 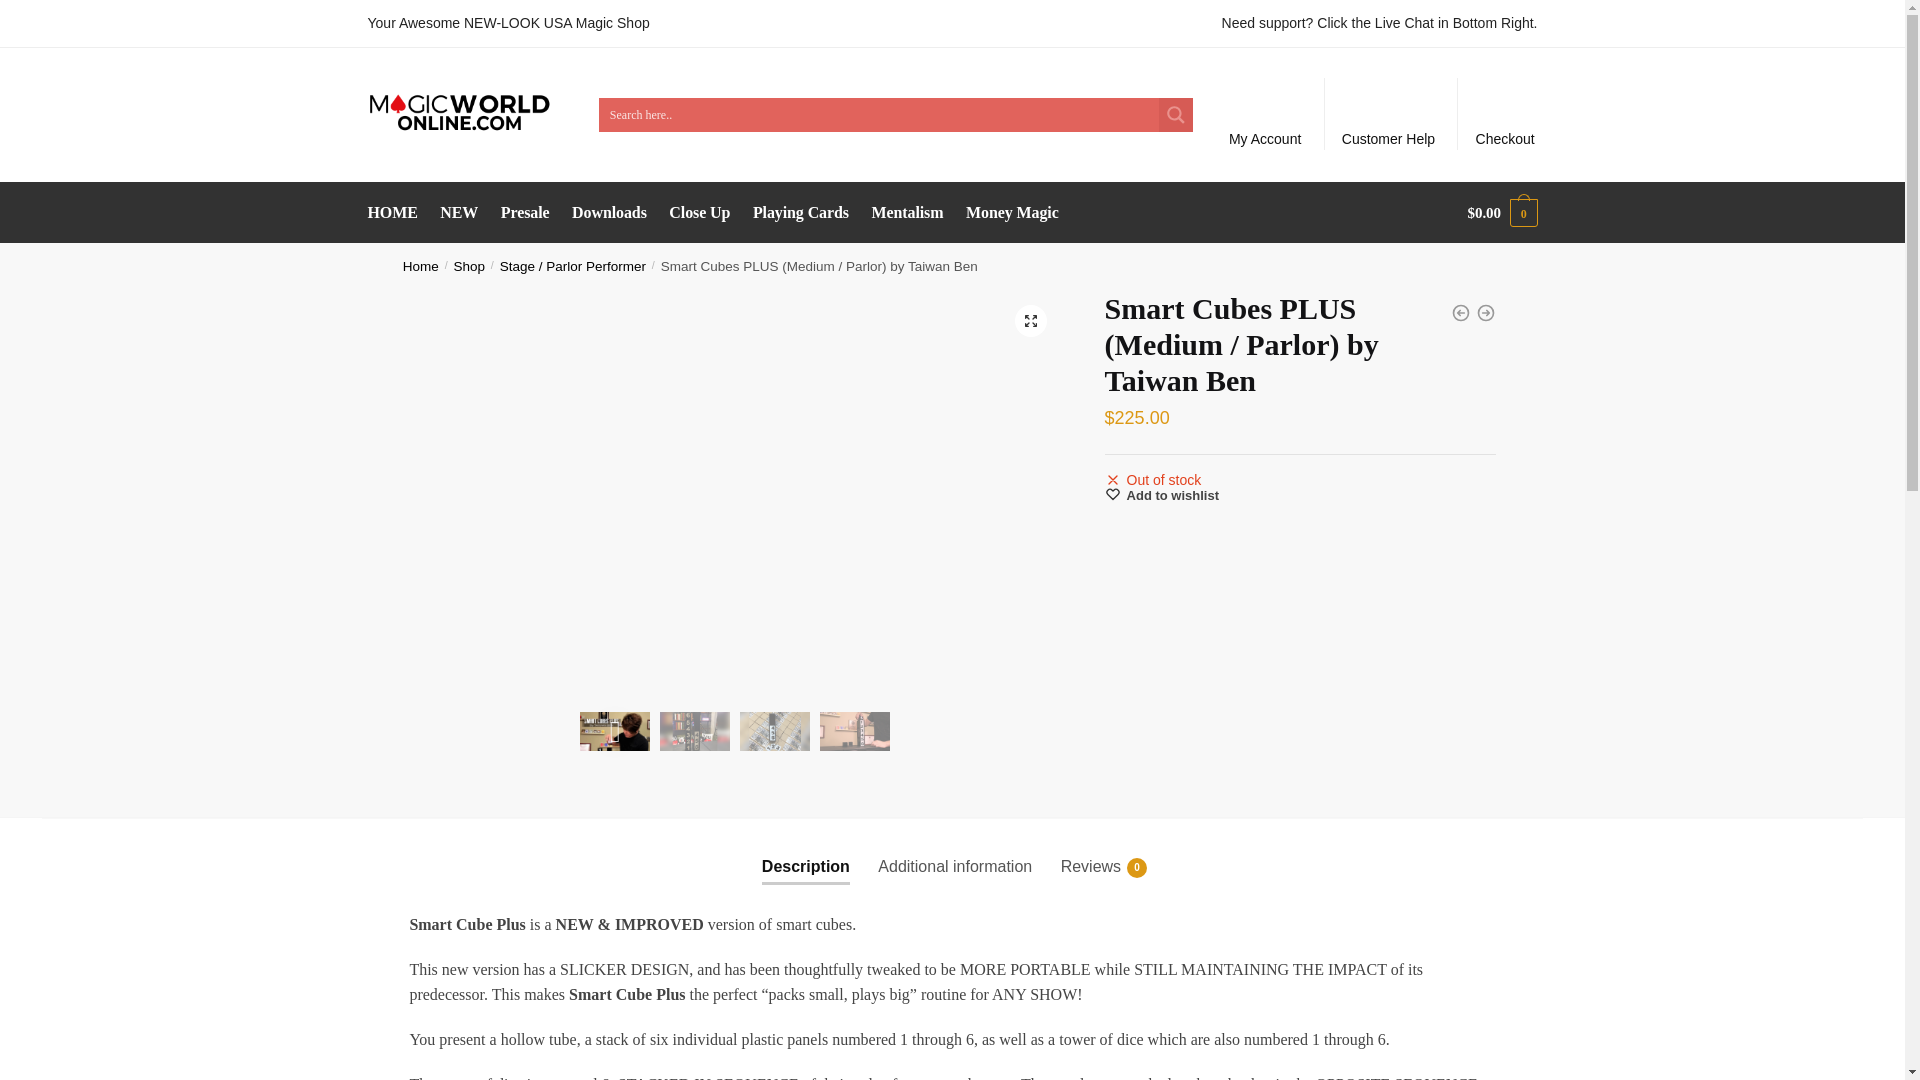 What do you see at coordinates (1091, 850) in the screenshot?
I see `Close Up` at bounding box center [1091, 850].